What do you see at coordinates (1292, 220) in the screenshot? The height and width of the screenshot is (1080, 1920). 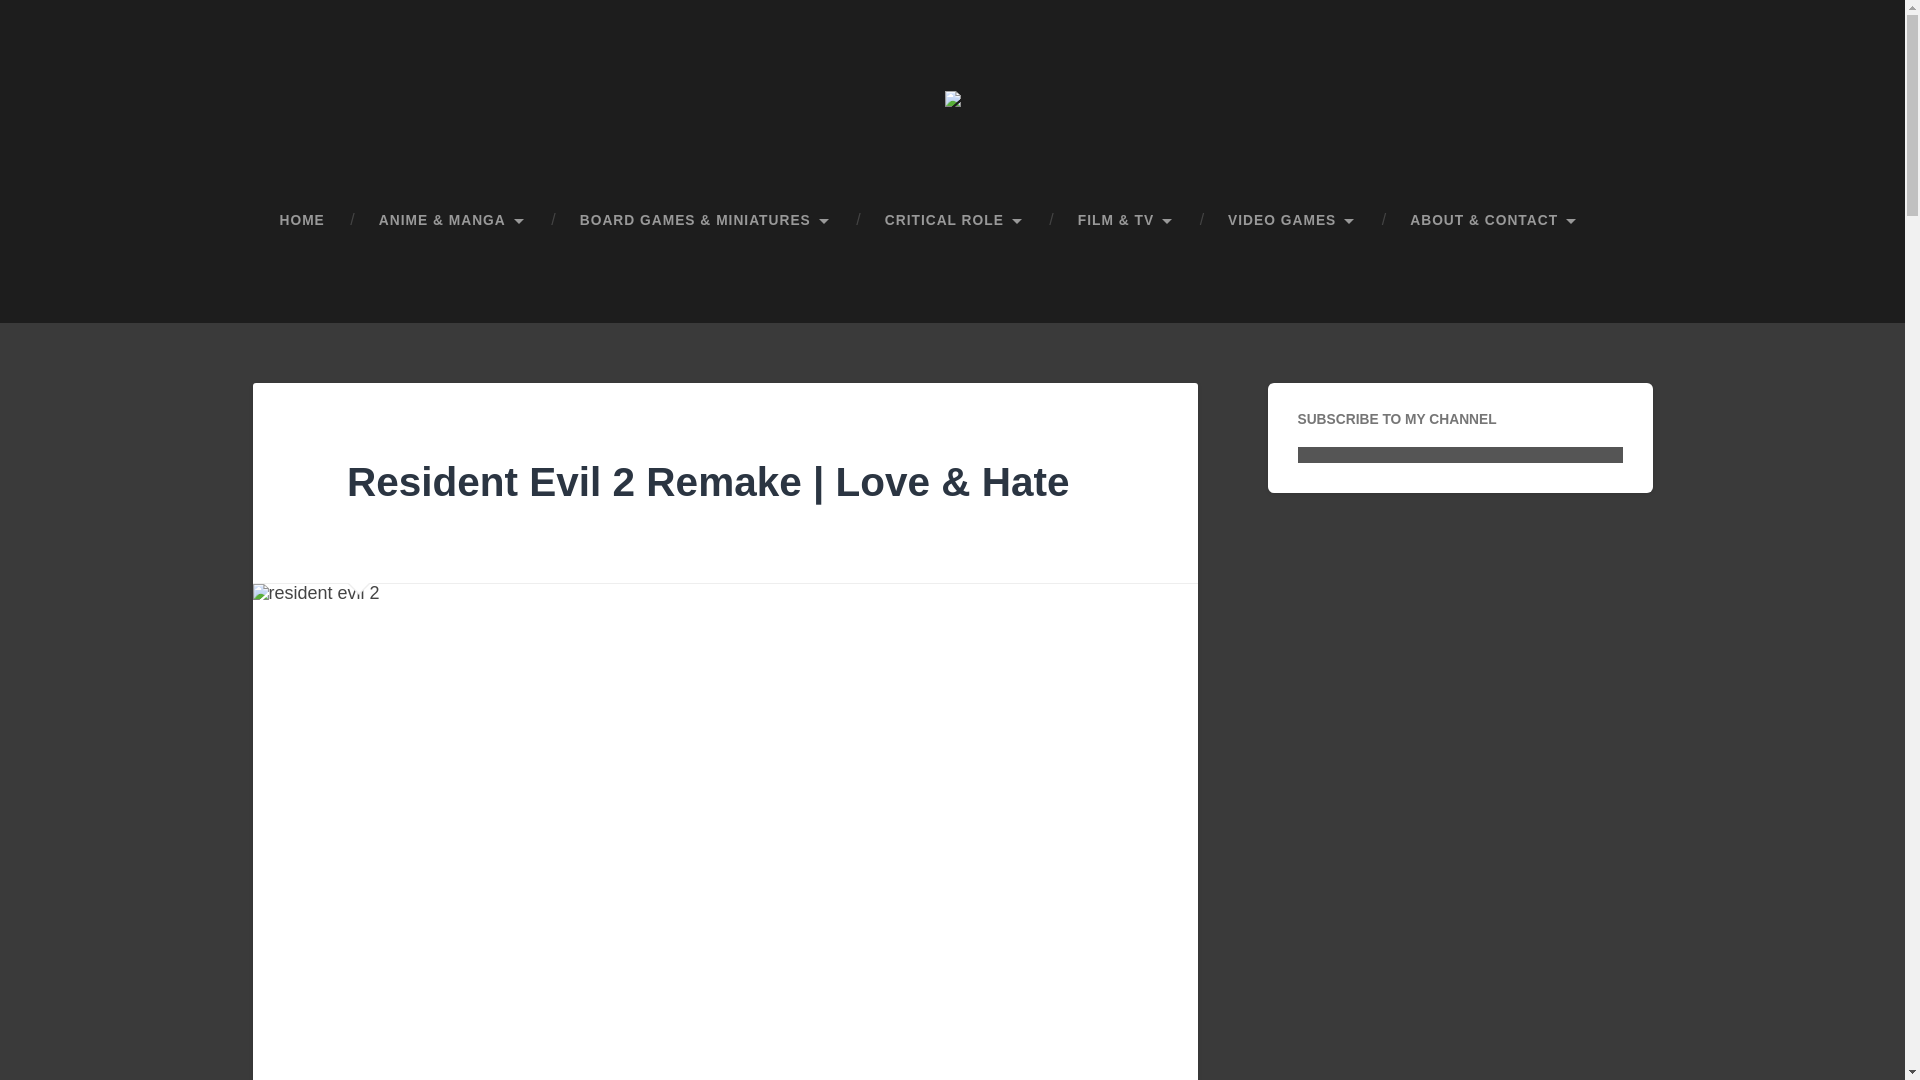 I see `VIDEO GAMES` at bounding box center [1292, 220].